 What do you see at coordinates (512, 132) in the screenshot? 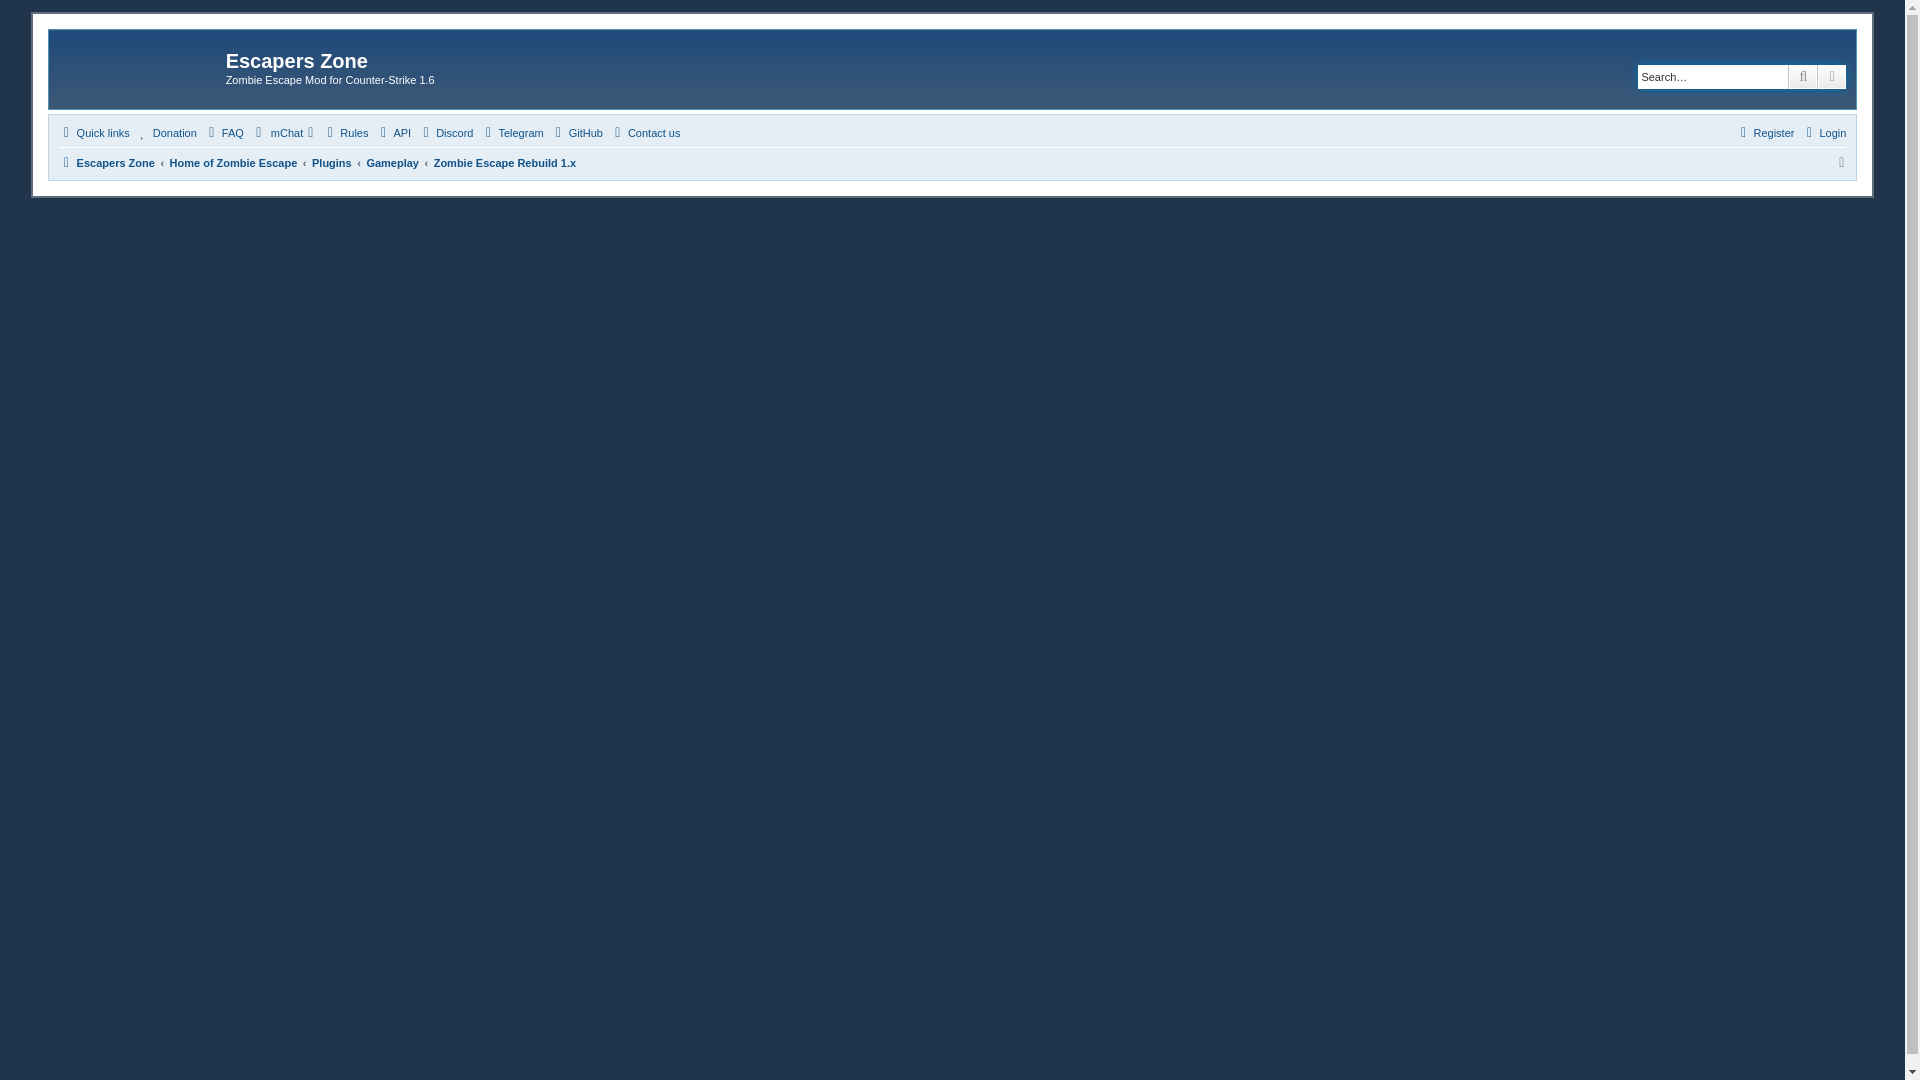
I see `Telegram` at bounding box center [512, 132].